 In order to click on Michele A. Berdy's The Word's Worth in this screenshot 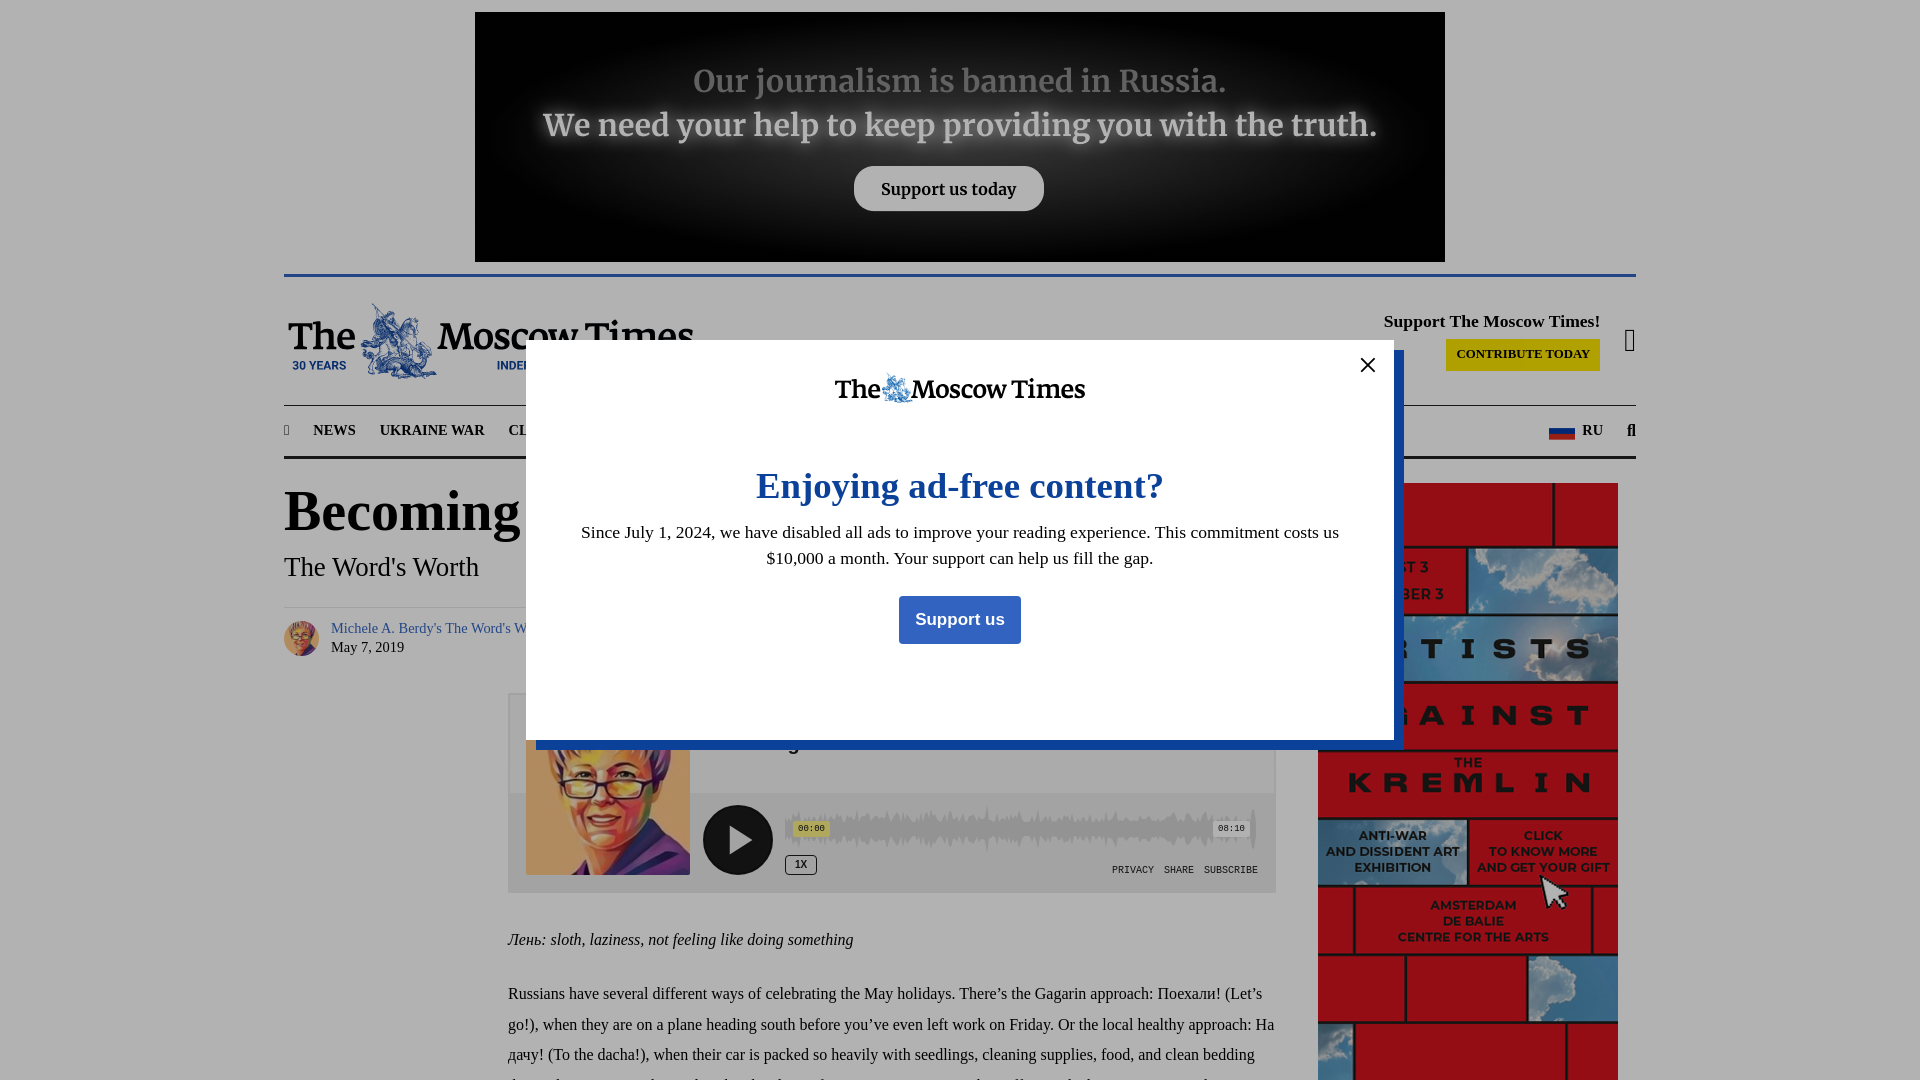, I will do `click(440, 628)`.